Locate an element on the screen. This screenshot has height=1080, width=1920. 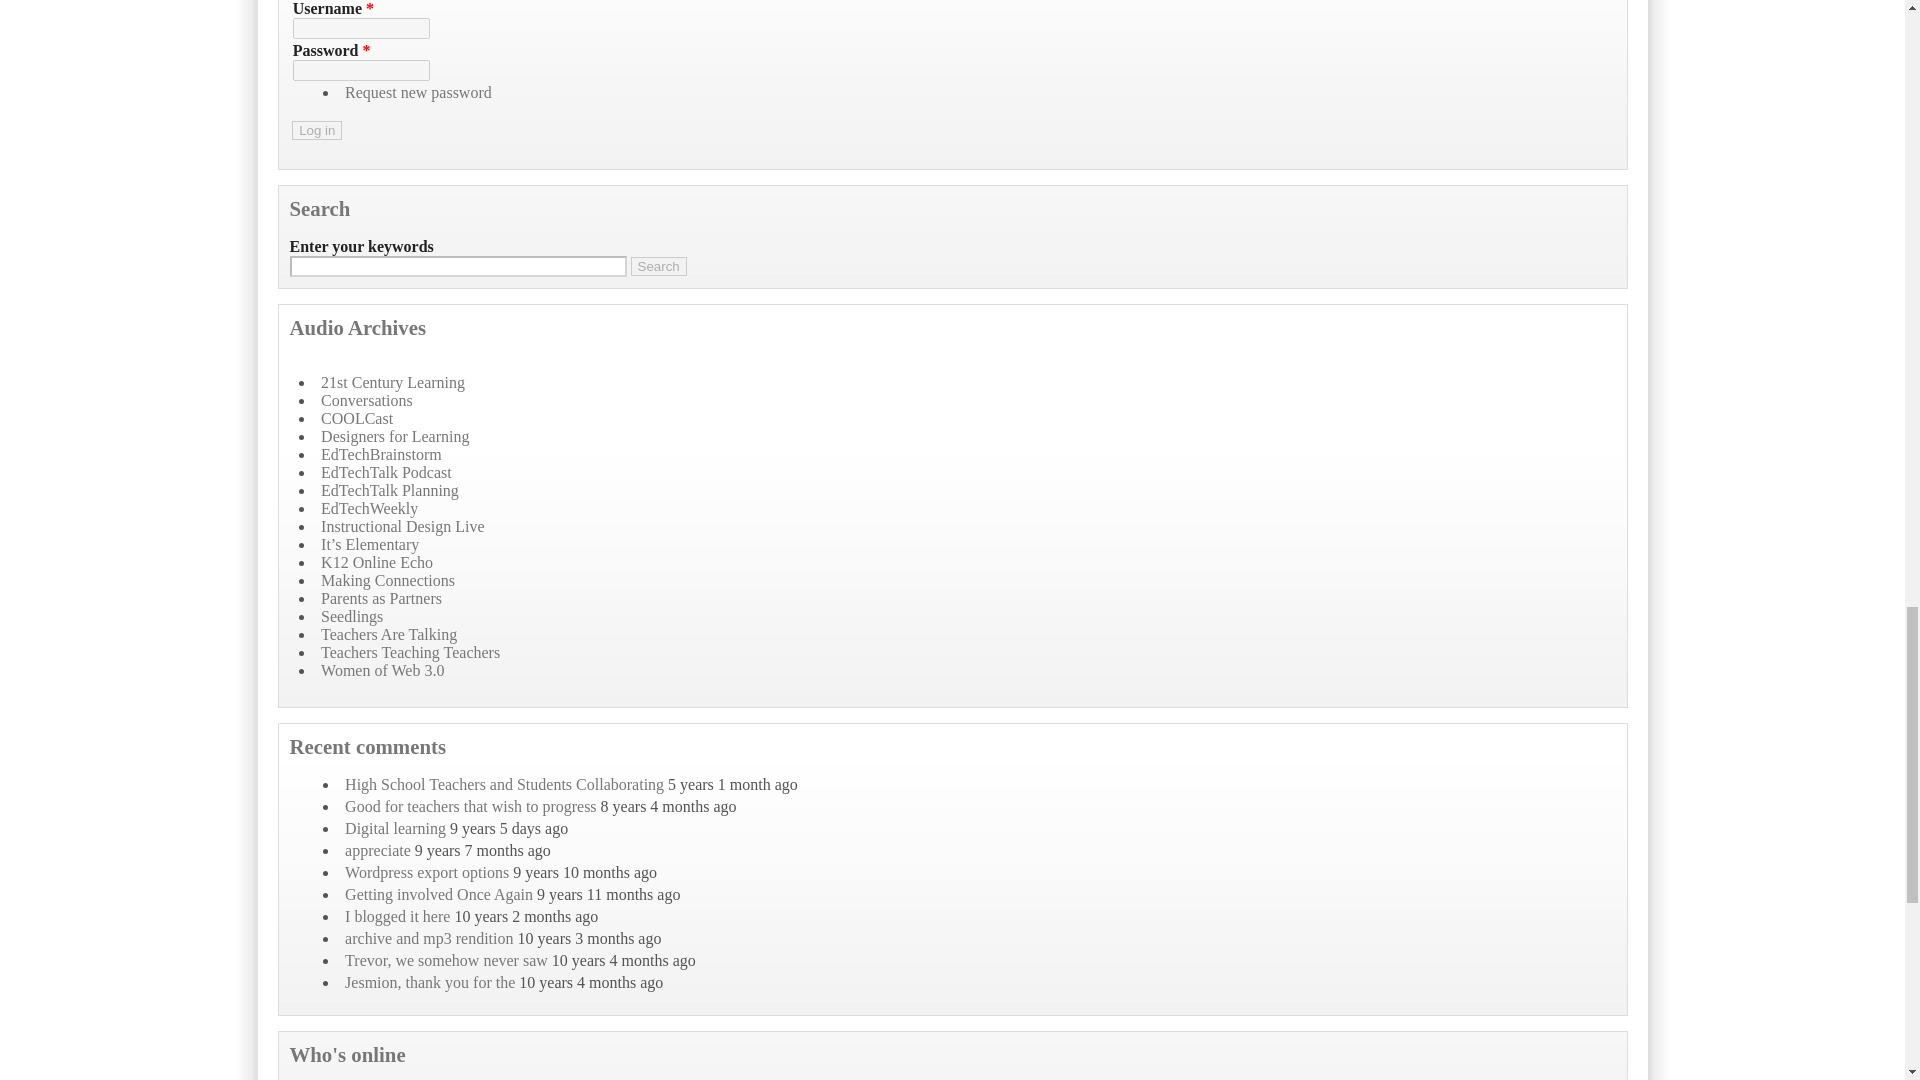
Log in is located at coordinates (316, 130).